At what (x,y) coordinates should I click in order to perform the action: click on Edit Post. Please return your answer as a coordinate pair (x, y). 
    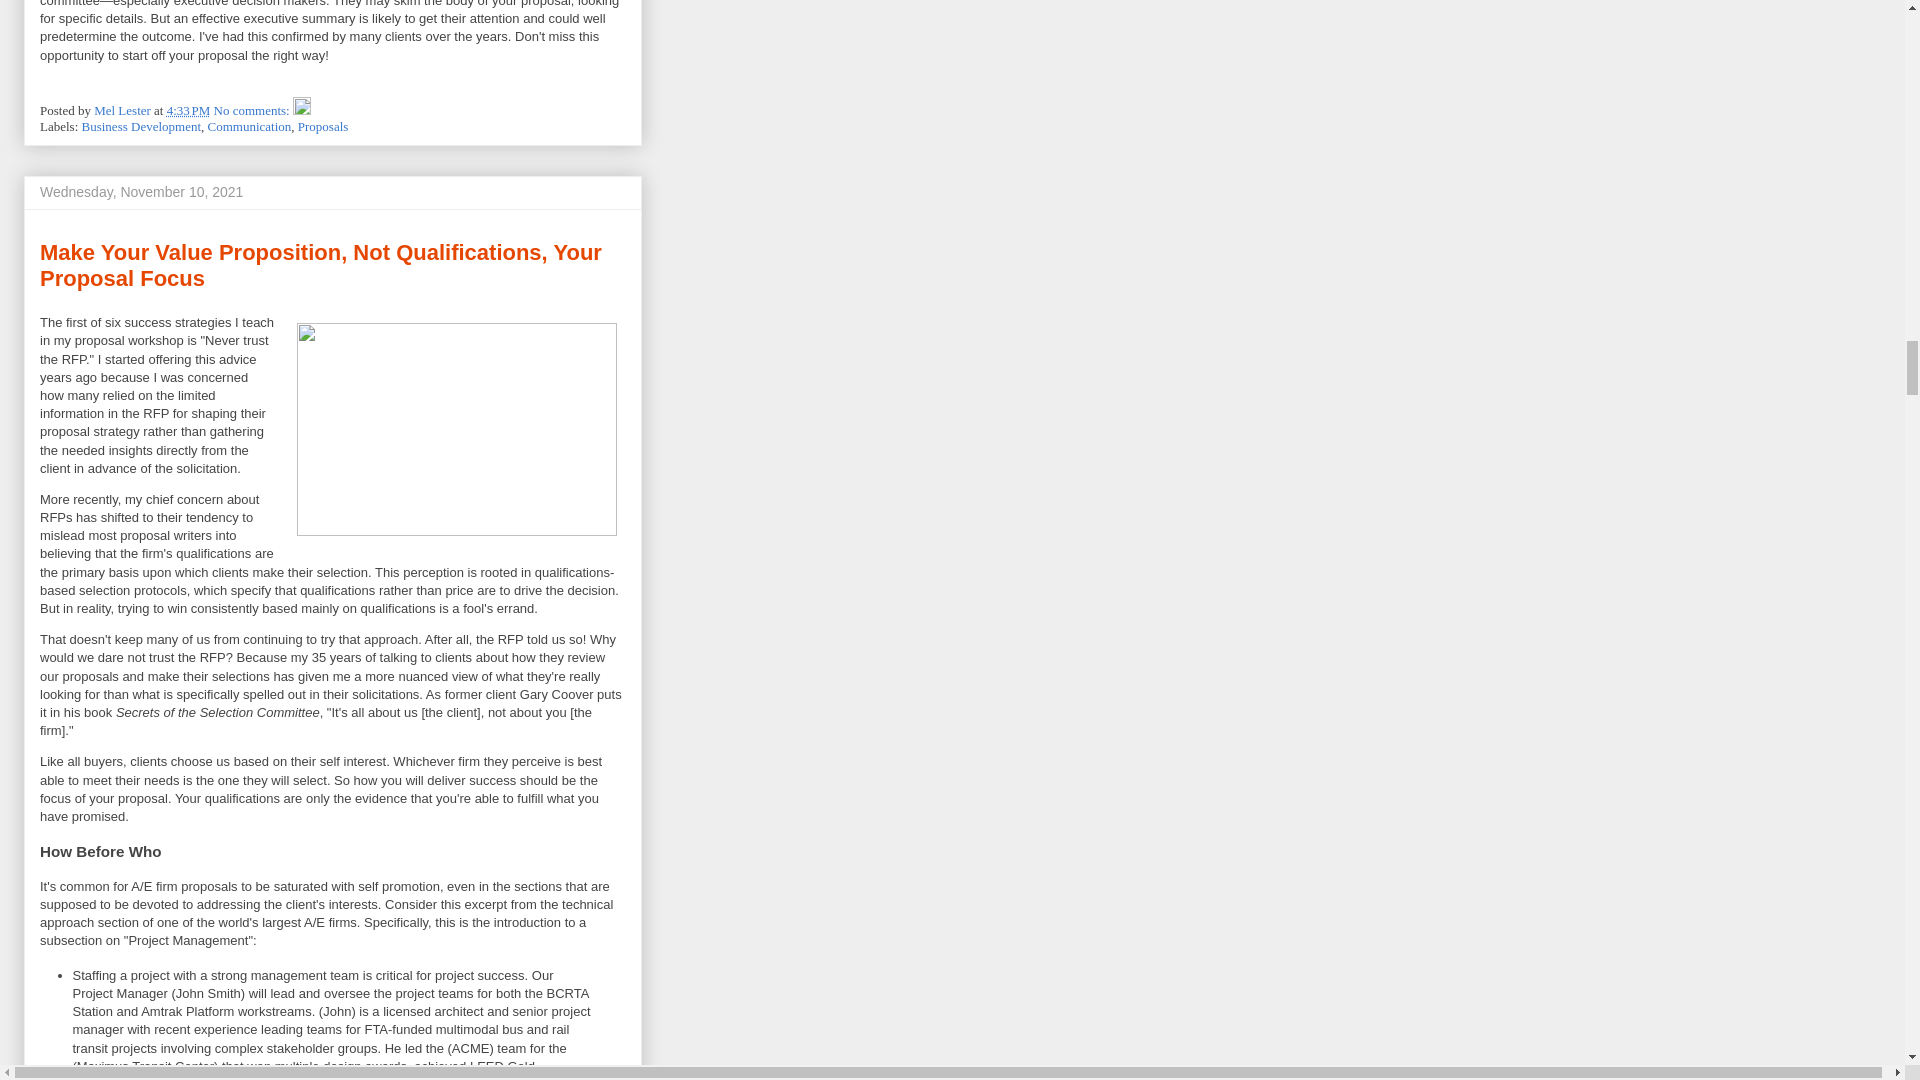
    Looking at the image, I should click on (302, 110).